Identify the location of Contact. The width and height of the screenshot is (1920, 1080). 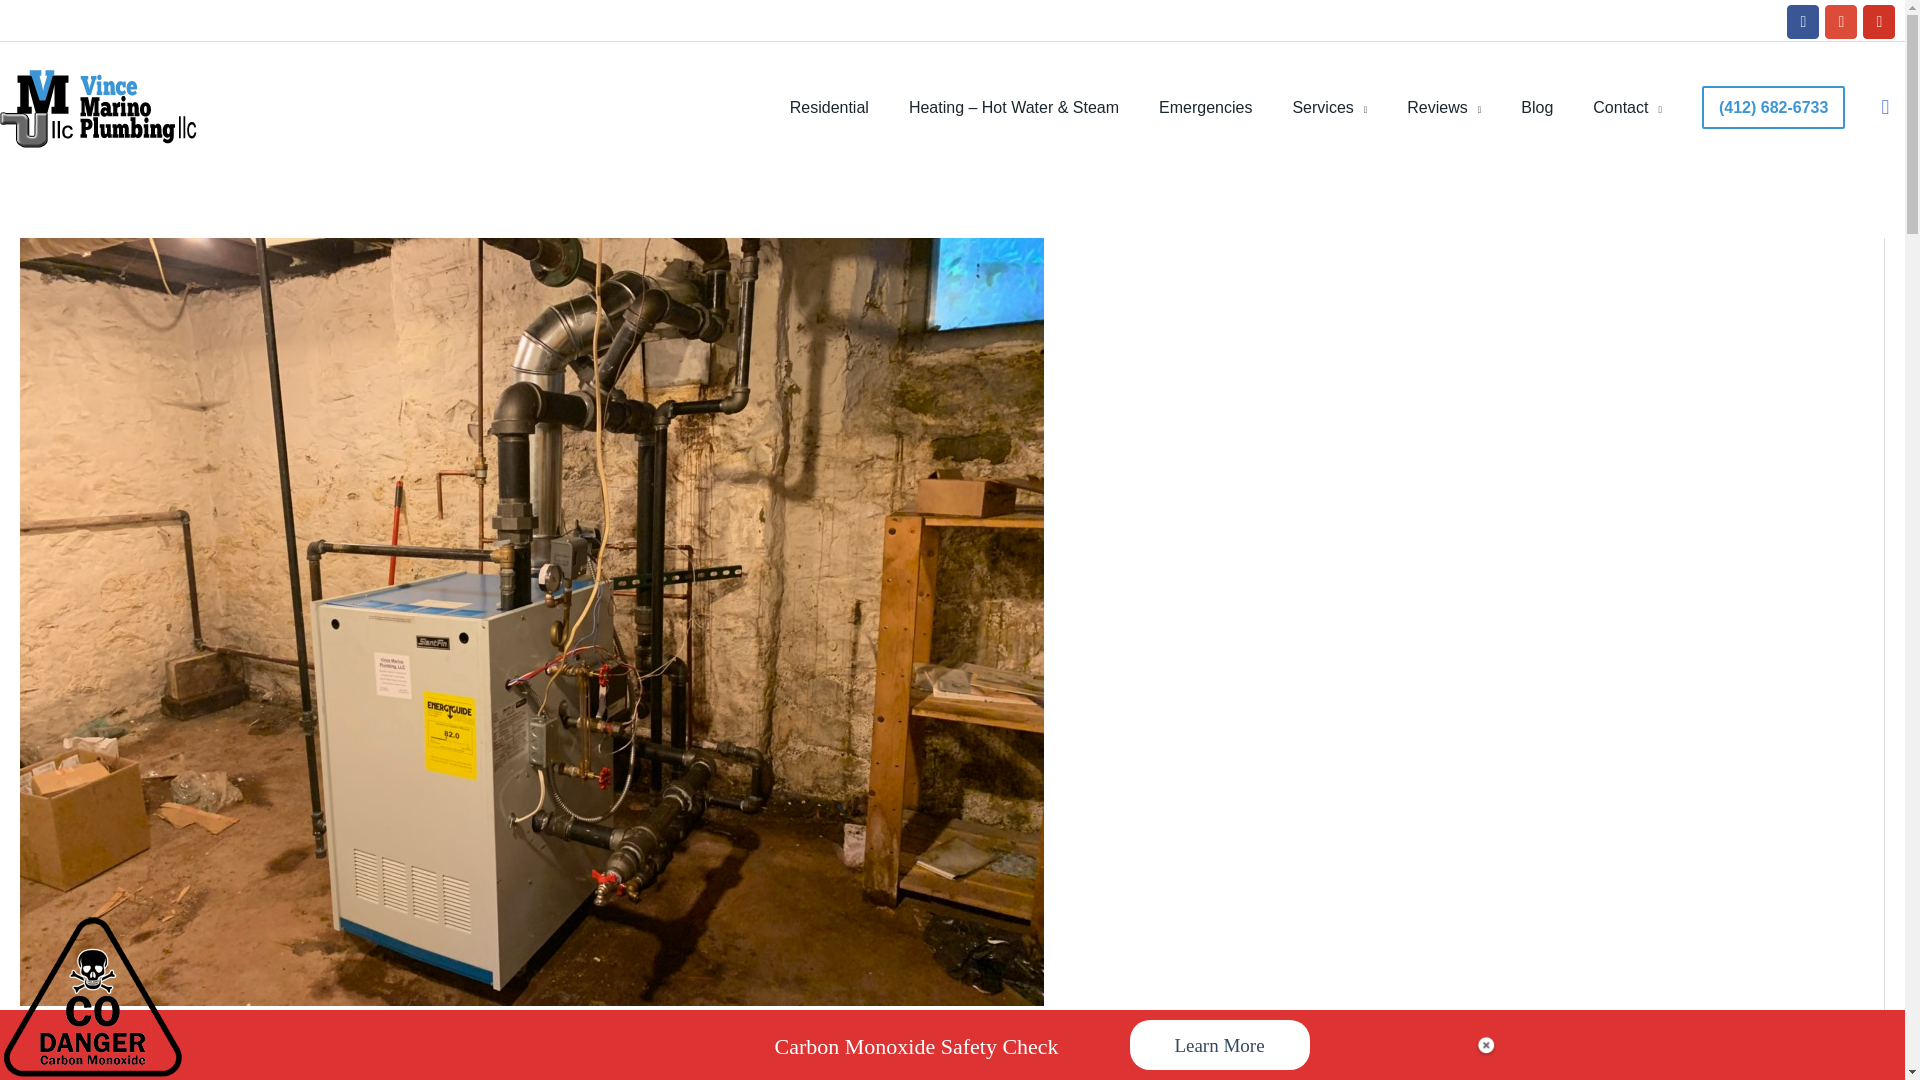
(1626, 108).